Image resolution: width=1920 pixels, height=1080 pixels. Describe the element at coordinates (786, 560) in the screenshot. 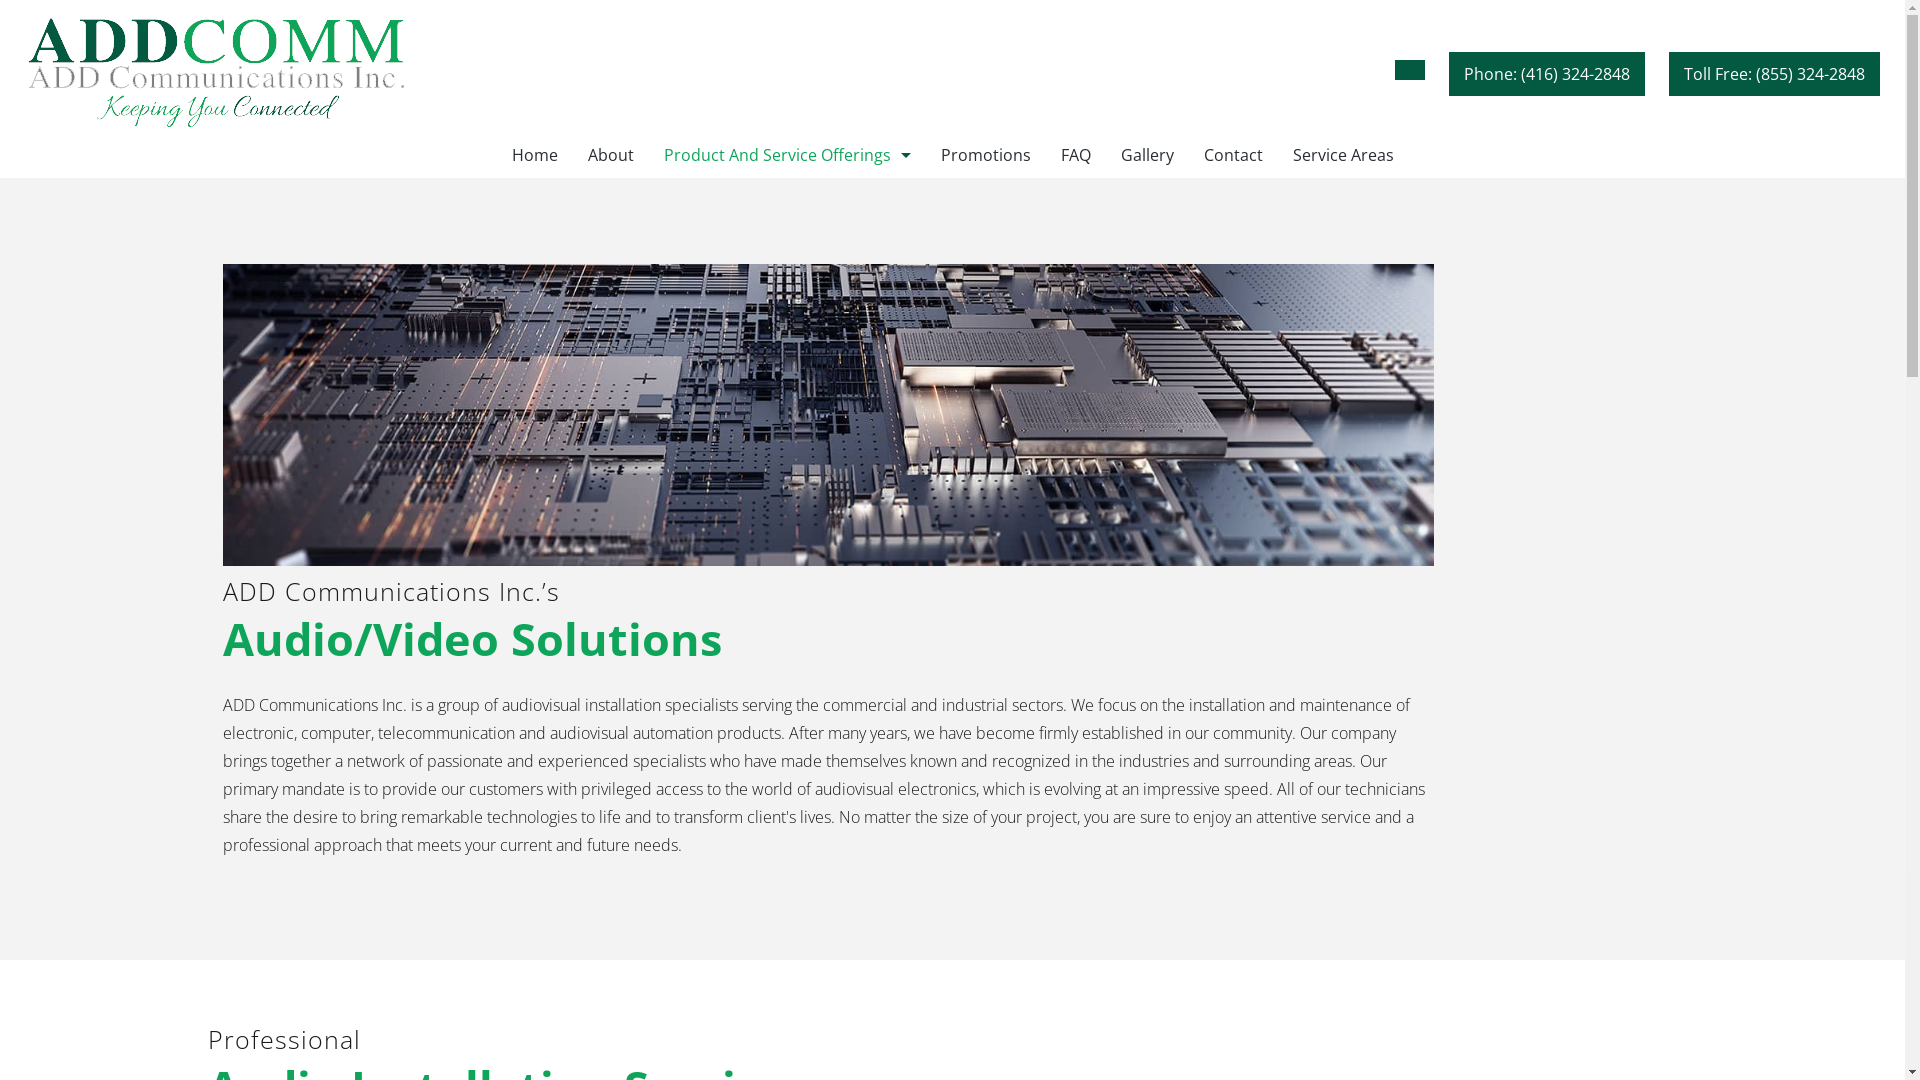

I see `Racking, Raceway And Conduit Solutions` at that location.